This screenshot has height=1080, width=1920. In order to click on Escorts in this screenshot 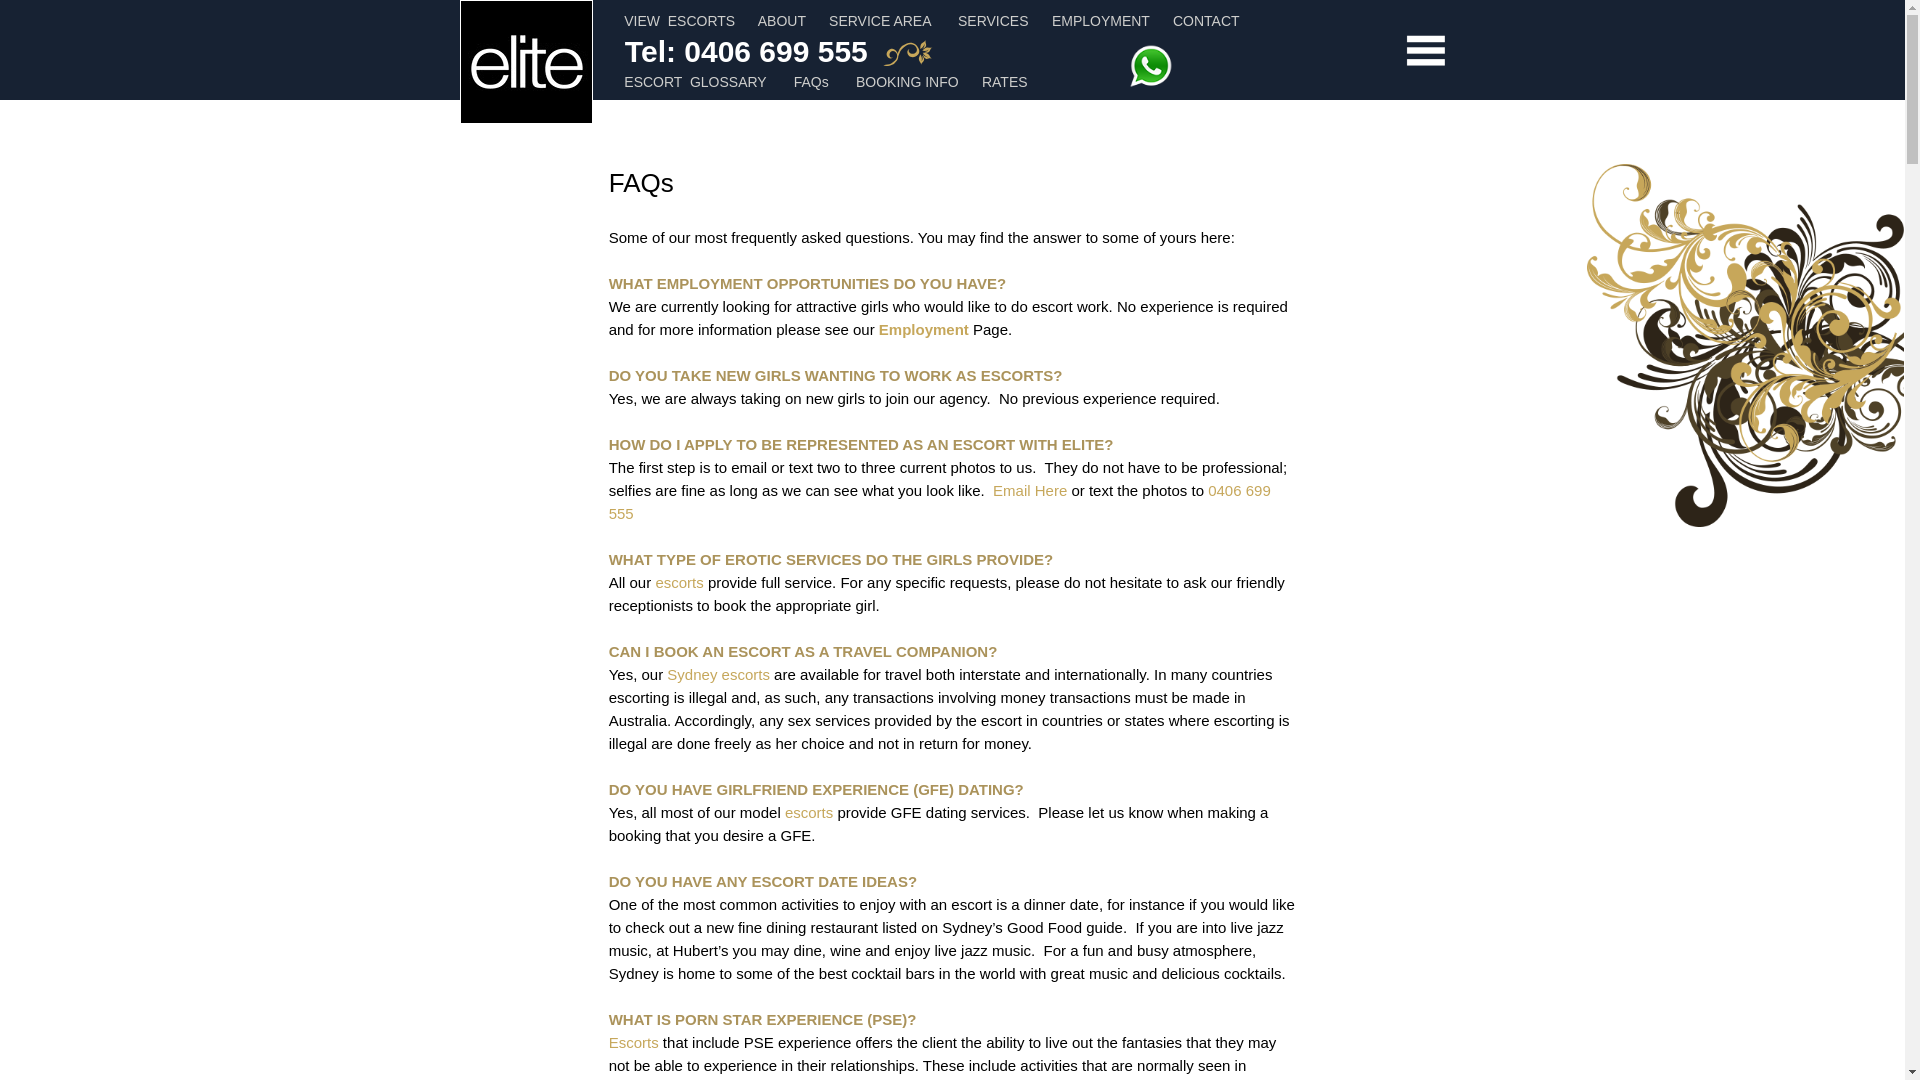, I will do `click(634, 1042)`.